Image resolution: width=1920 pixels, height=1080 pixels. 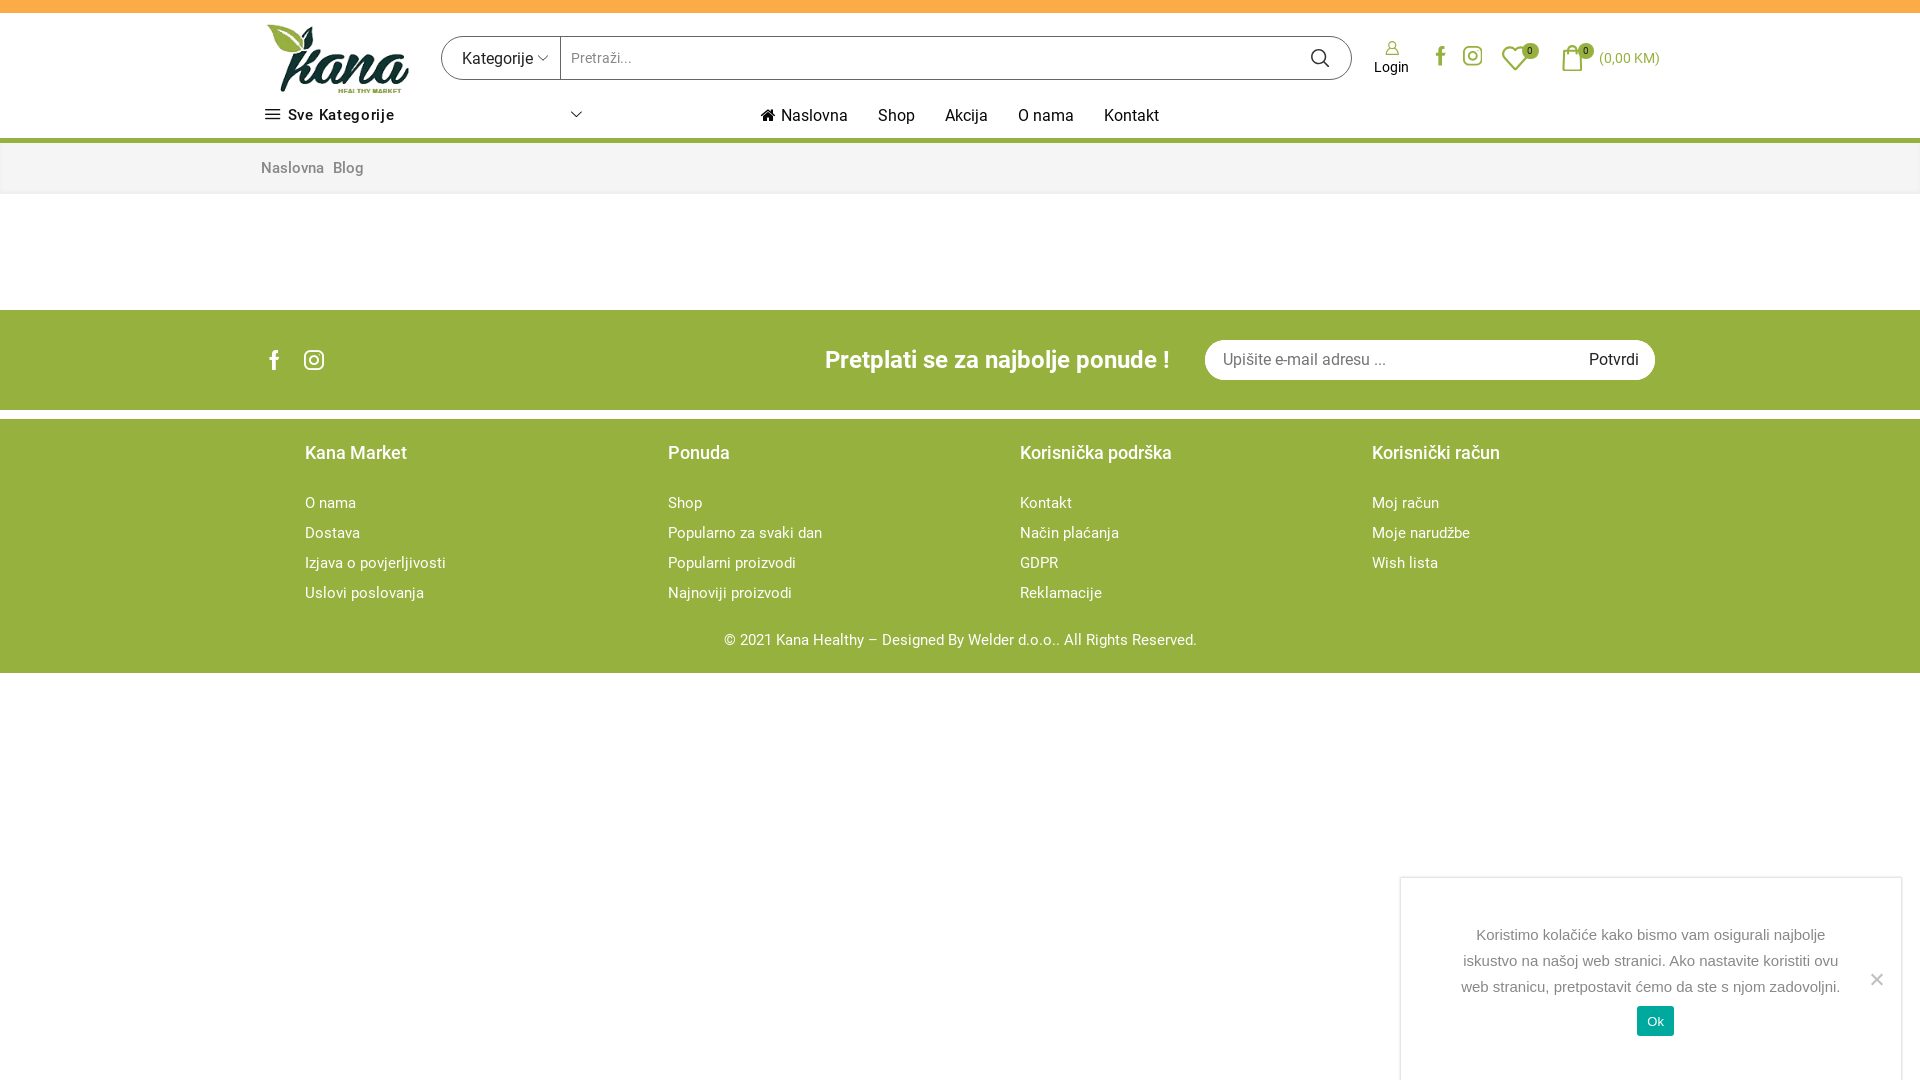 What do you see at coordinates (1441, 58) in the screenshot?
I see `Facebook` at bounding box center [1441, 58].